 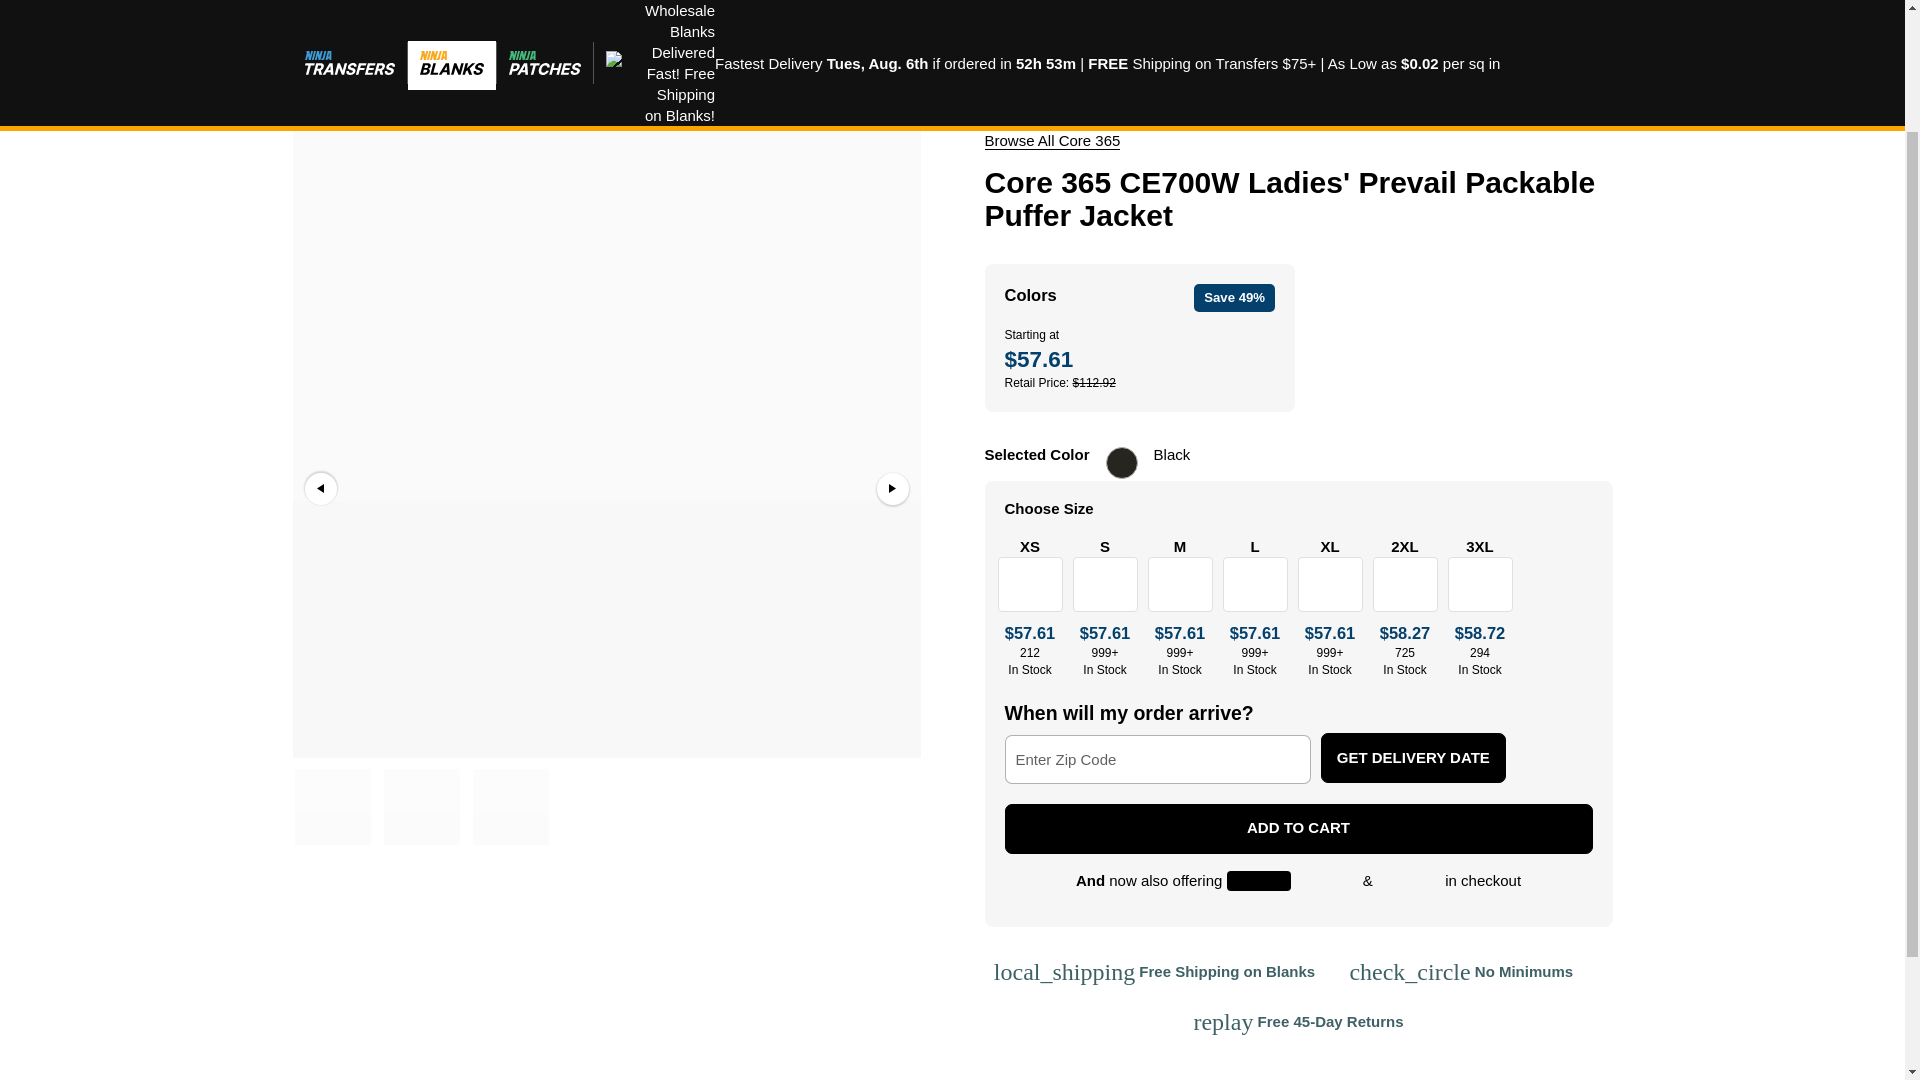 I want to click on 888-356-3665, so click(x=1597, y=34).